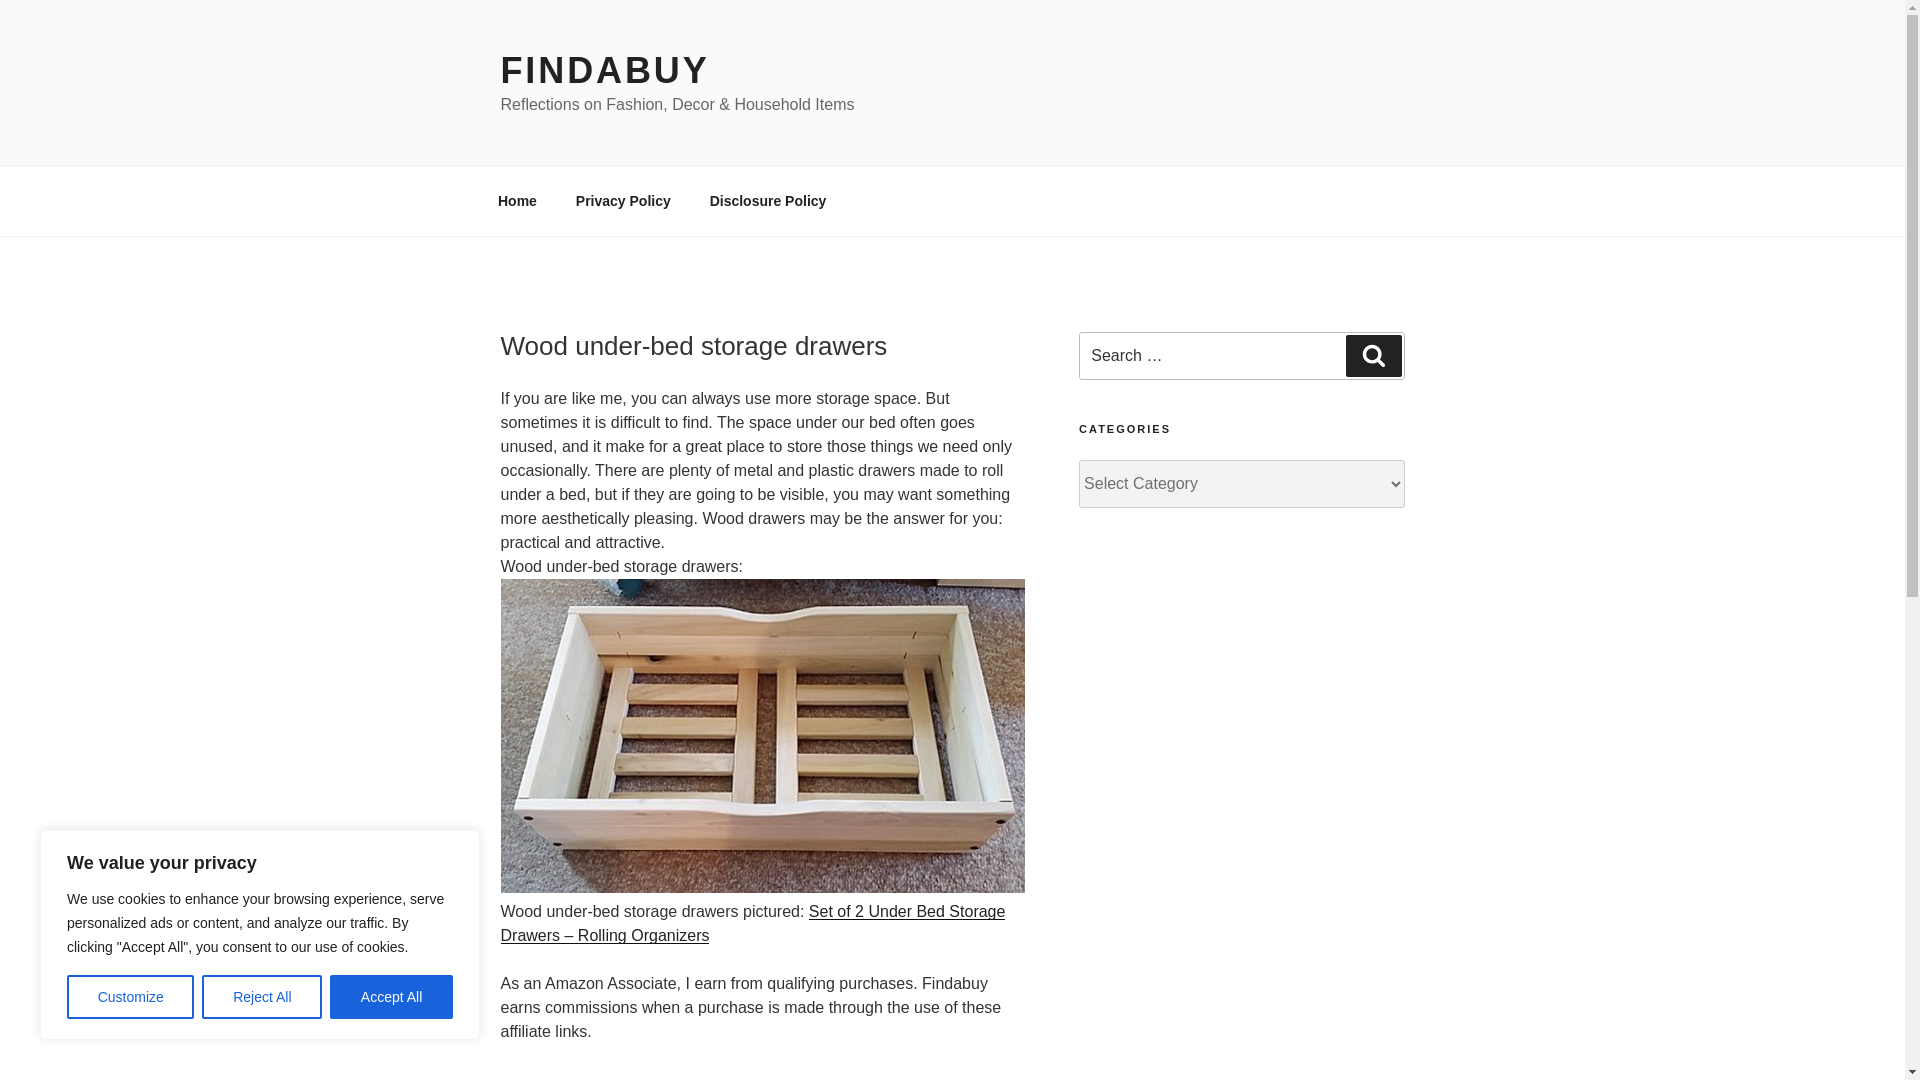  Describe the element at coordinates (768, 200) in the screenshot. I see `Disclosure Policy` at that location.